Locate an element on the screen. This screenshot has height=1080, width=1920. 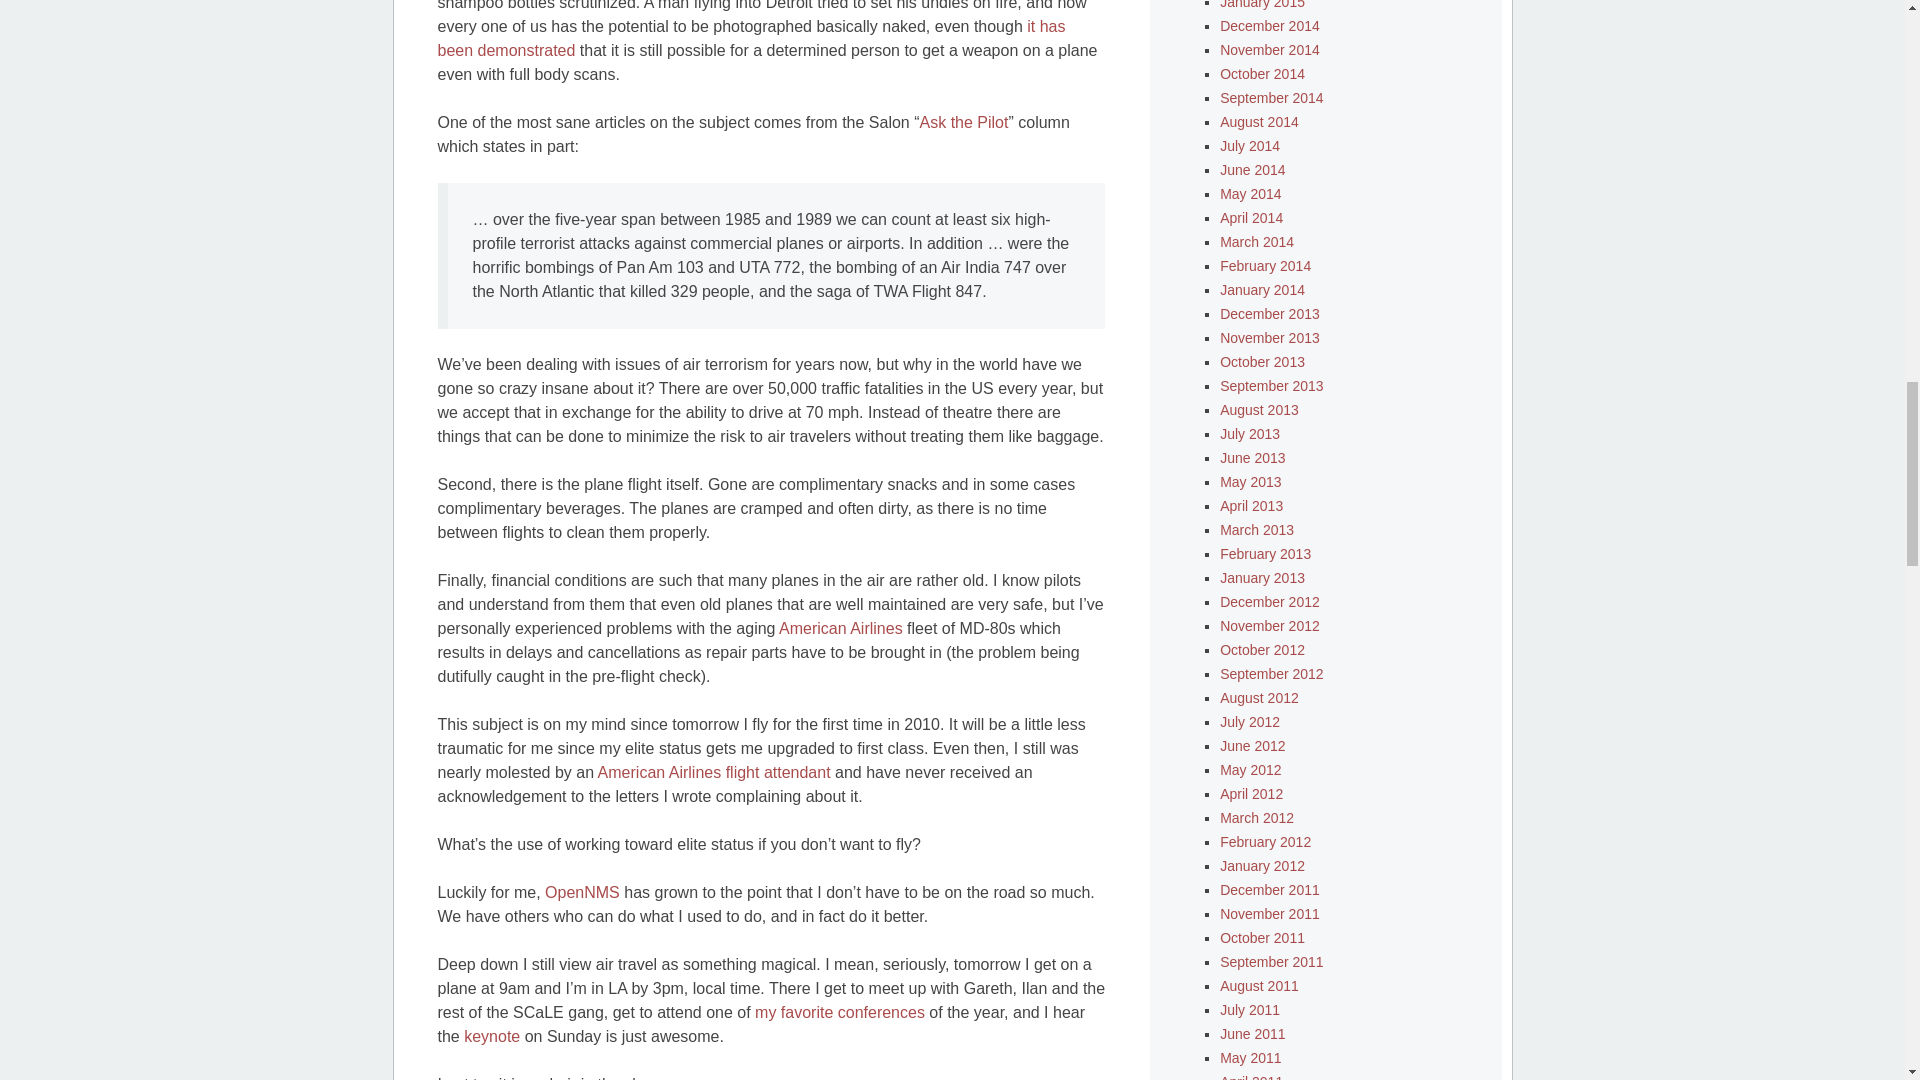
keynote is located at coordinates (492, 1036).